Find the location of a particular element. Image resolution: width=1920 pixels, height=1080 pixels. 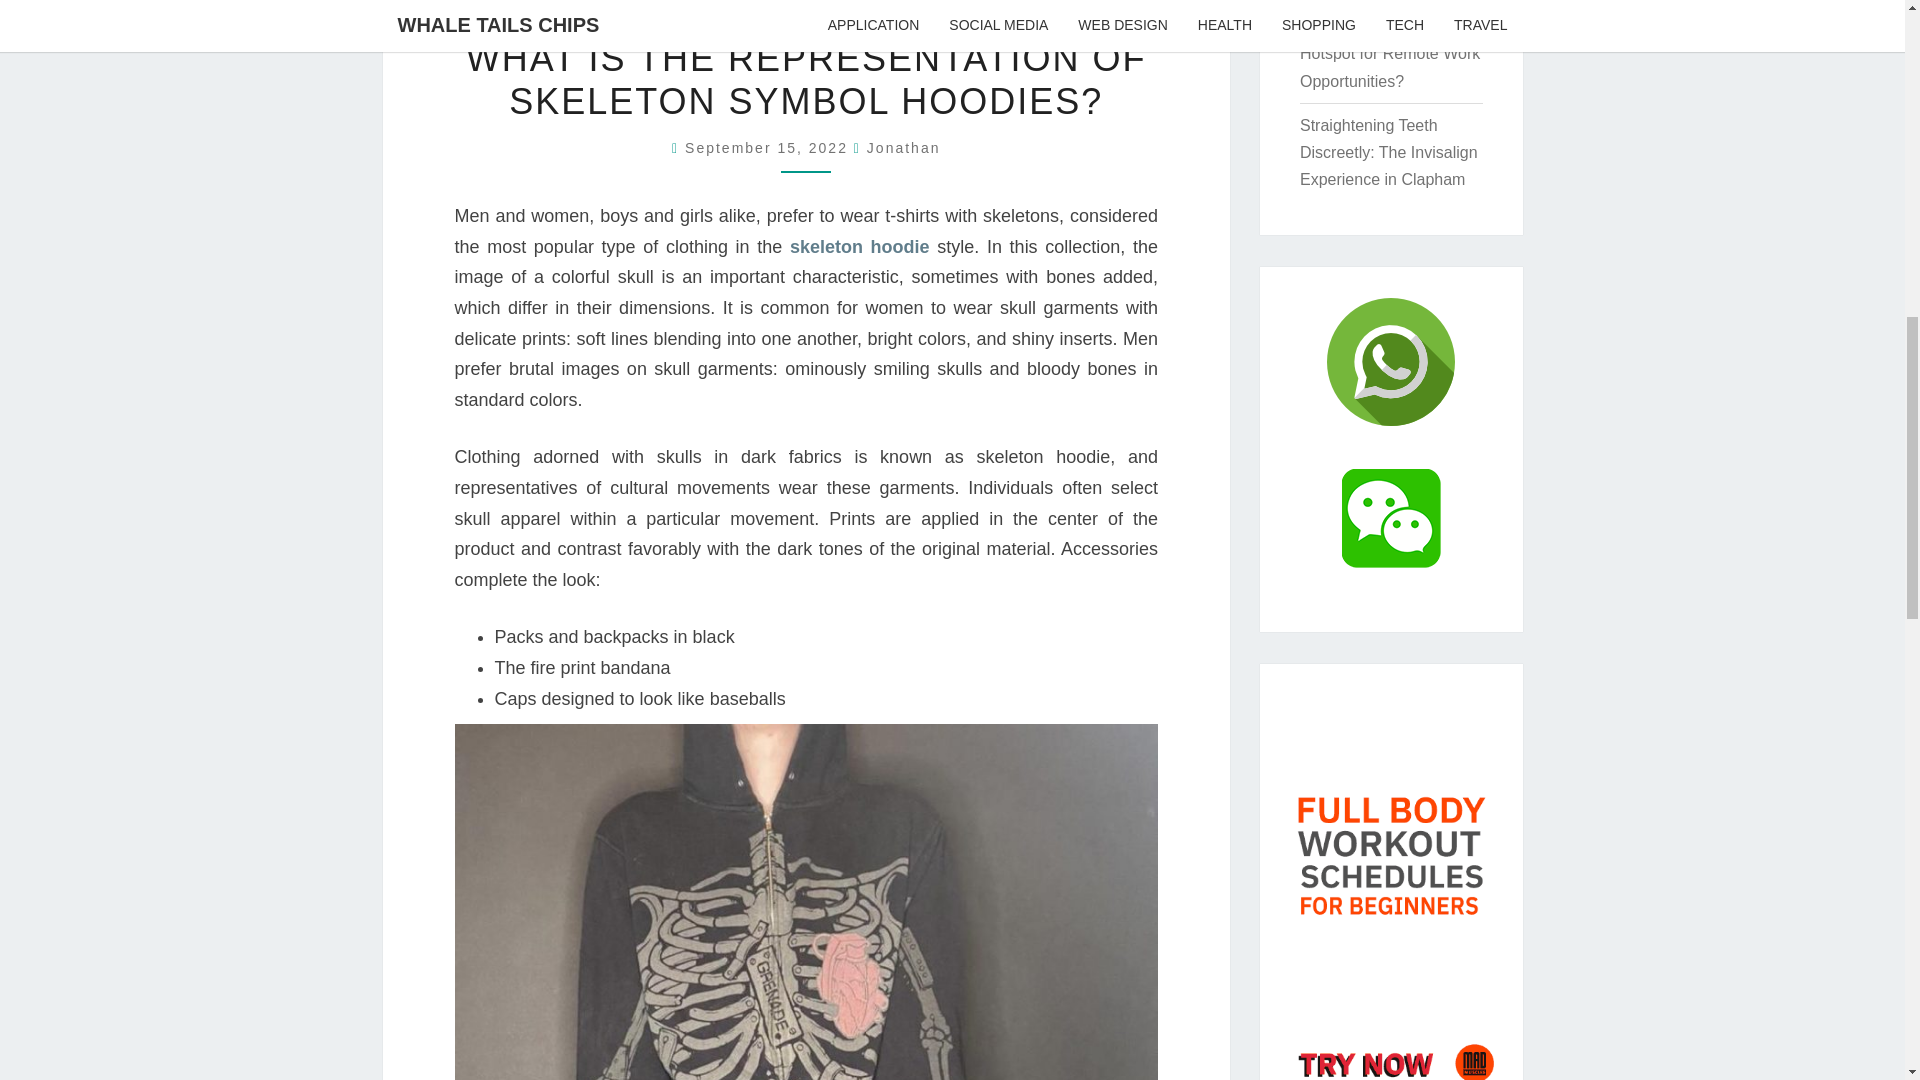

Jonathan is located at coordinates (904, 148).